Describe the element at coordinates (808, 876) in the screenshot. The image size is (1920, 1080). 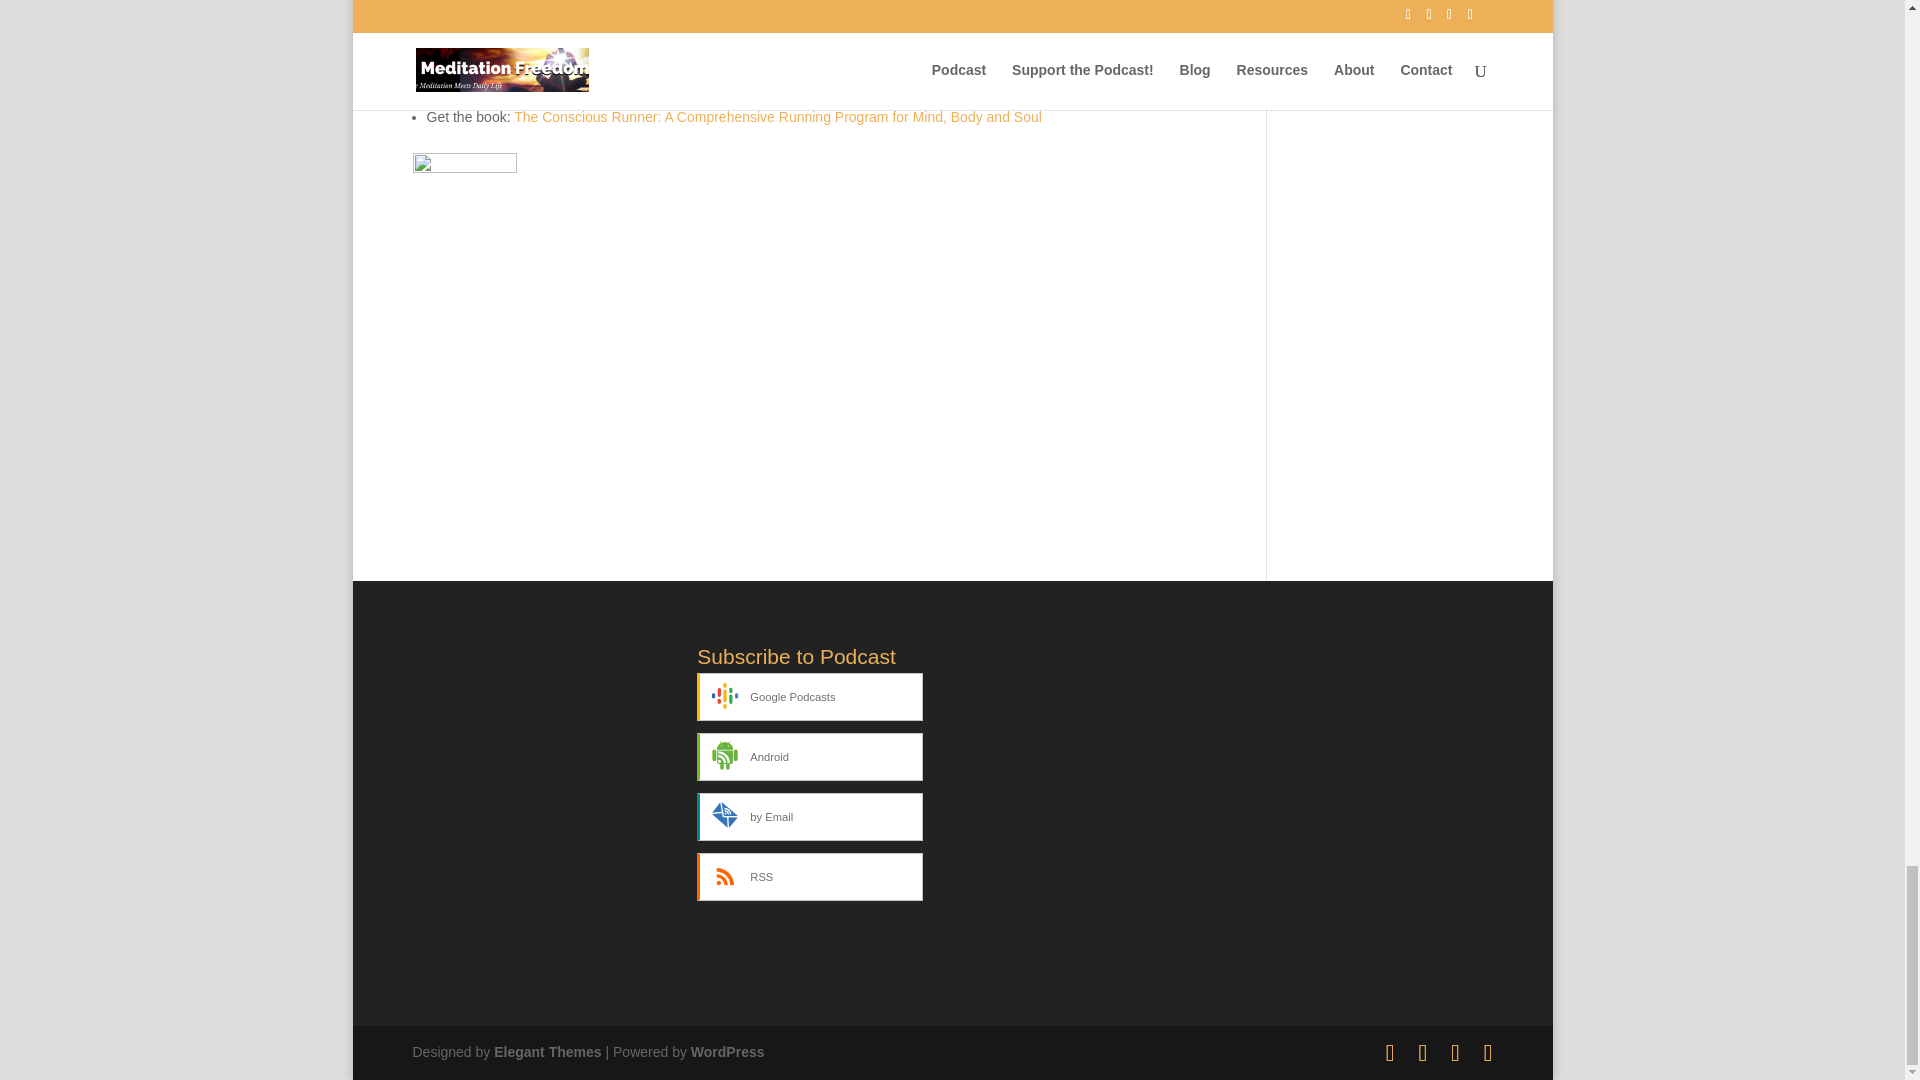
I see `Subscribe via RSS` at that location.